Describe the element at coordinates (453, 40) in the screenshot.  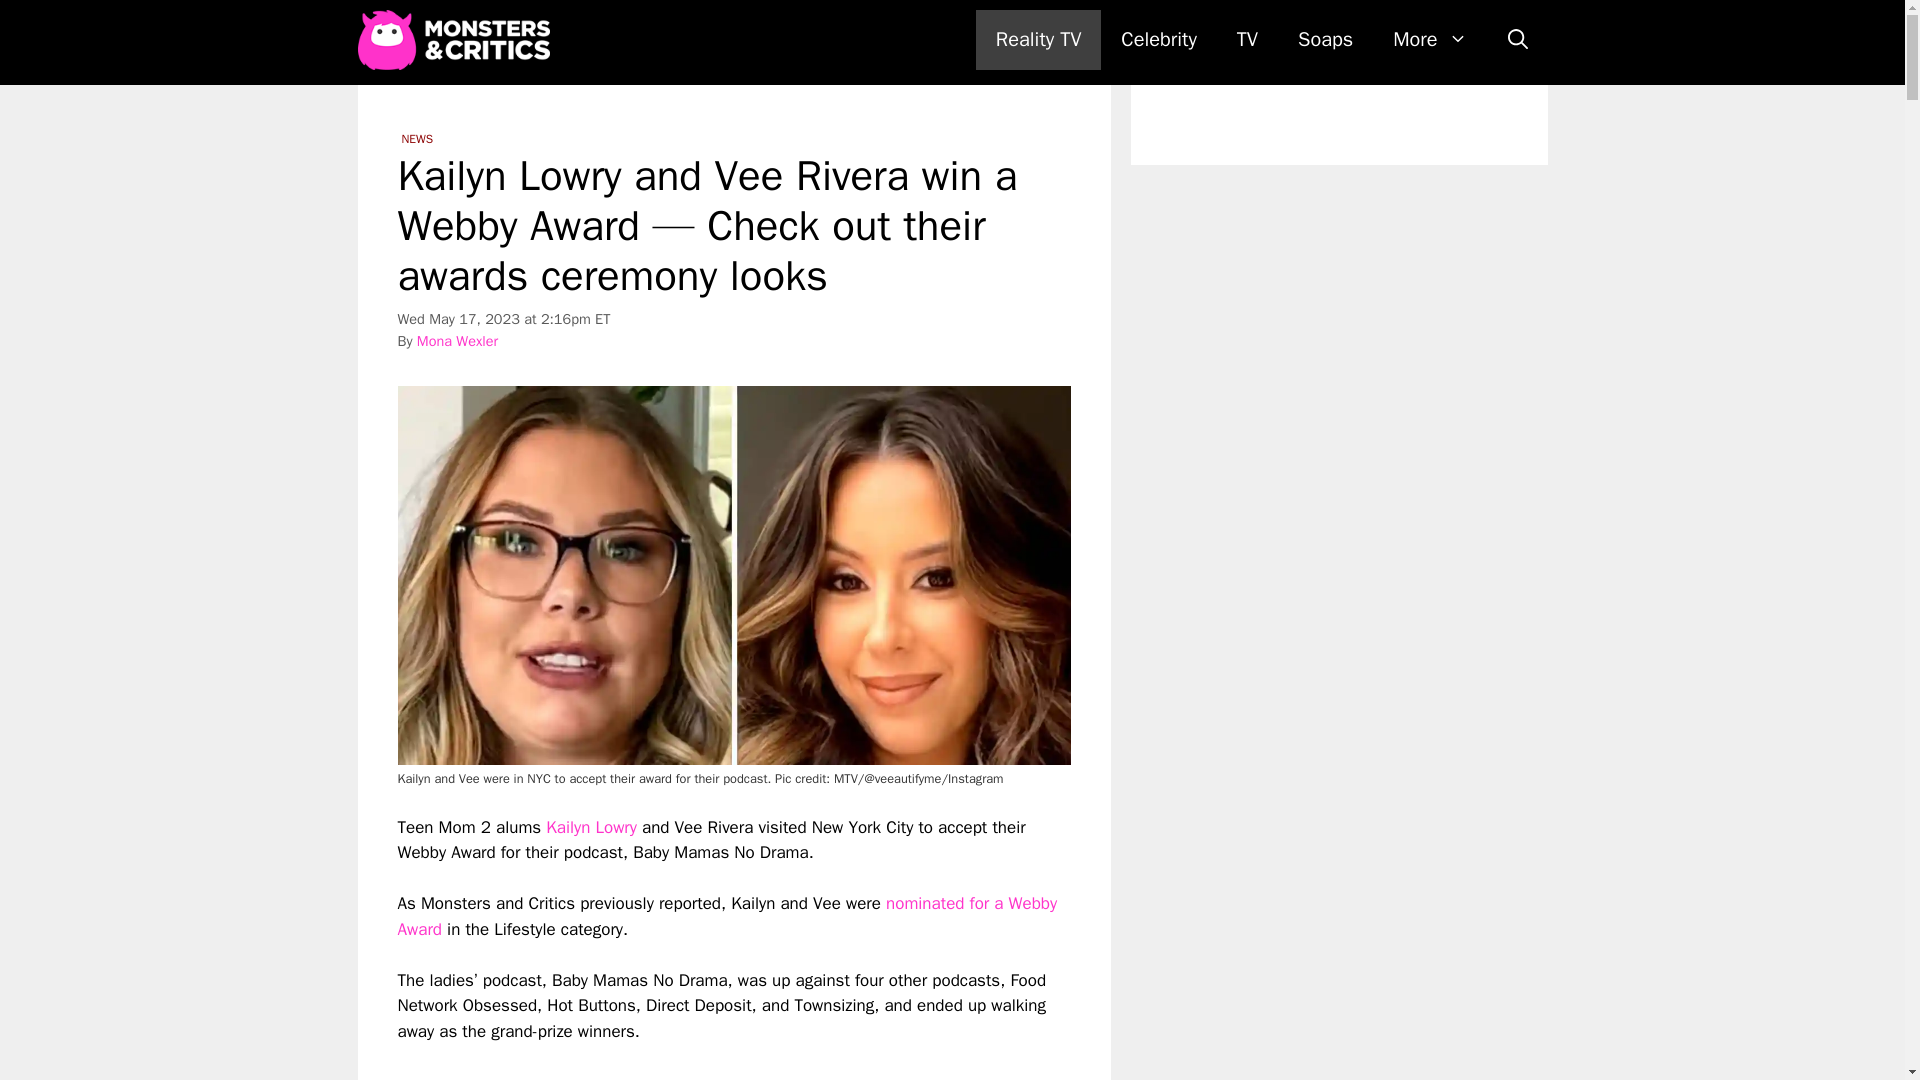
I see `Monsters and Critics` at that location.